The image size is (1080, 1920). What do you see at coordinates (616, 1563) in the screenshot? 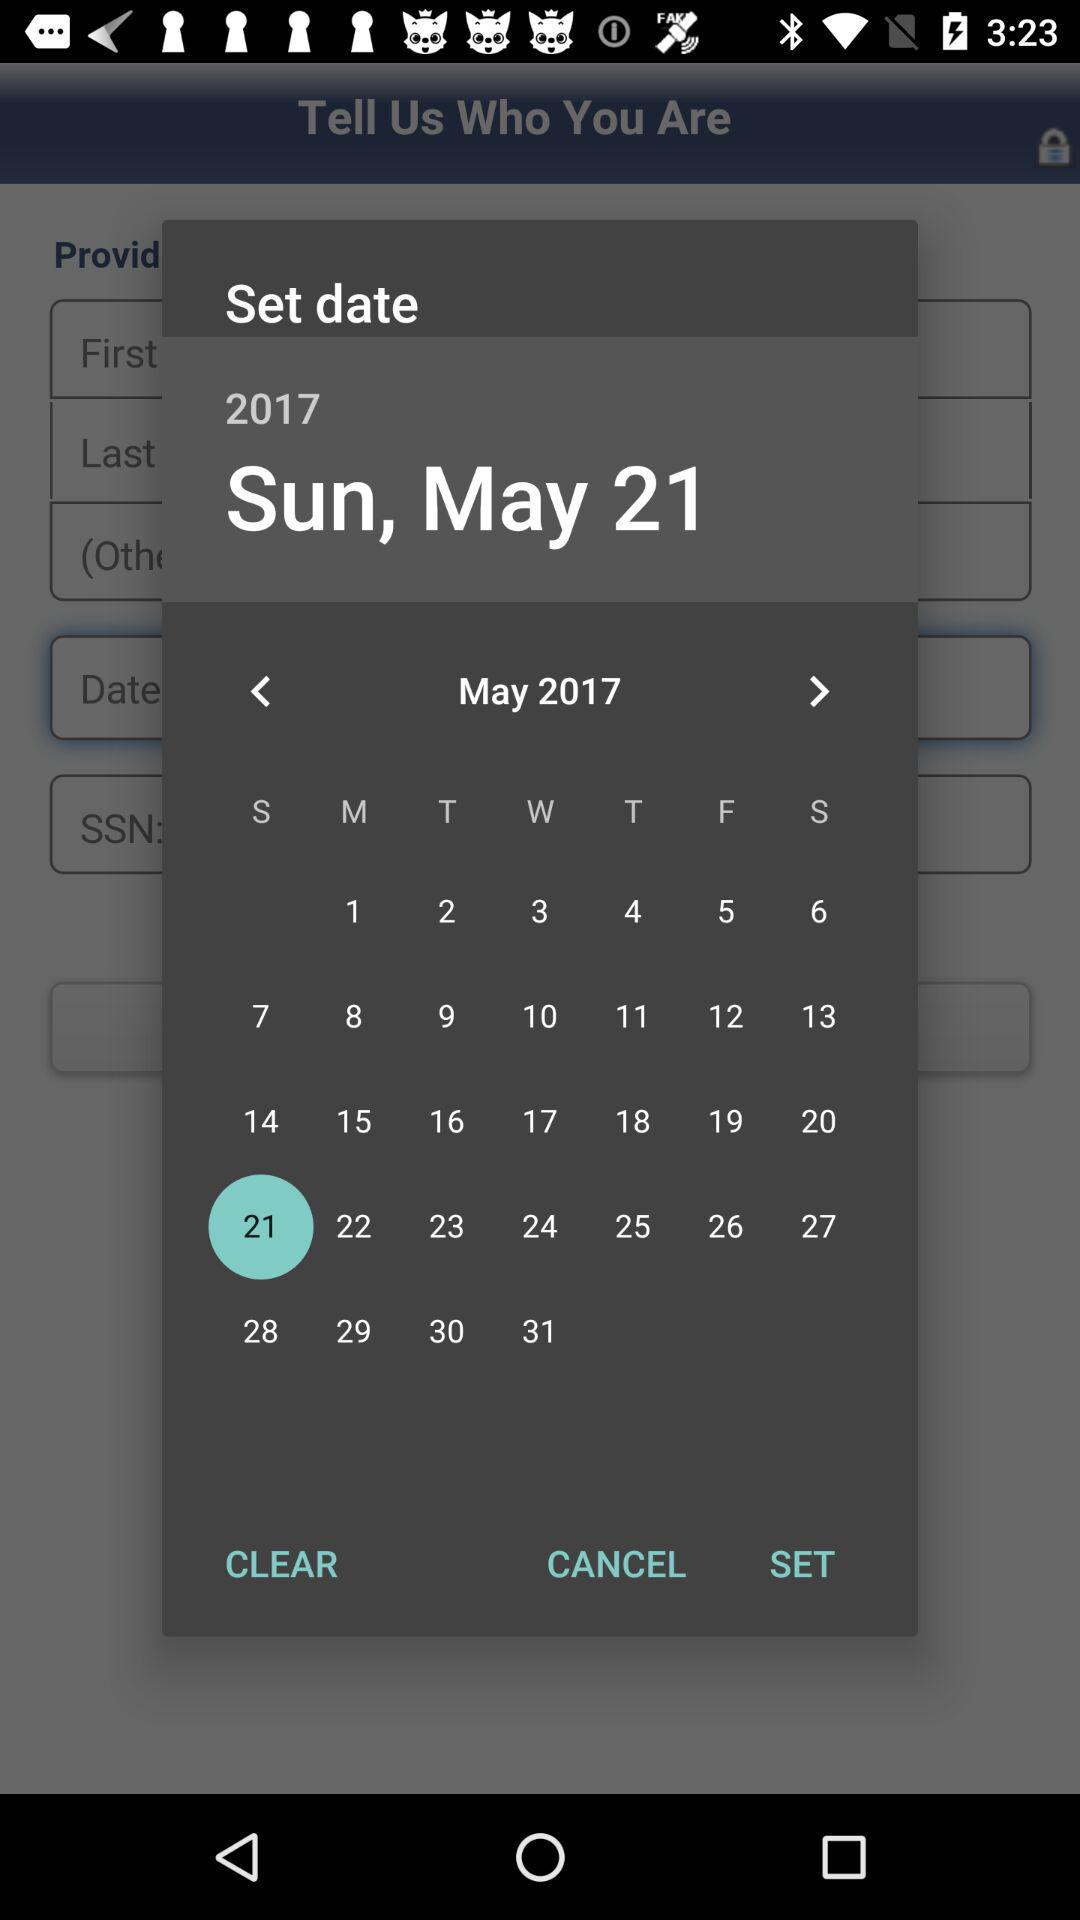
I see `choose cancel at the bottom` at bounding box center [616, 1563].